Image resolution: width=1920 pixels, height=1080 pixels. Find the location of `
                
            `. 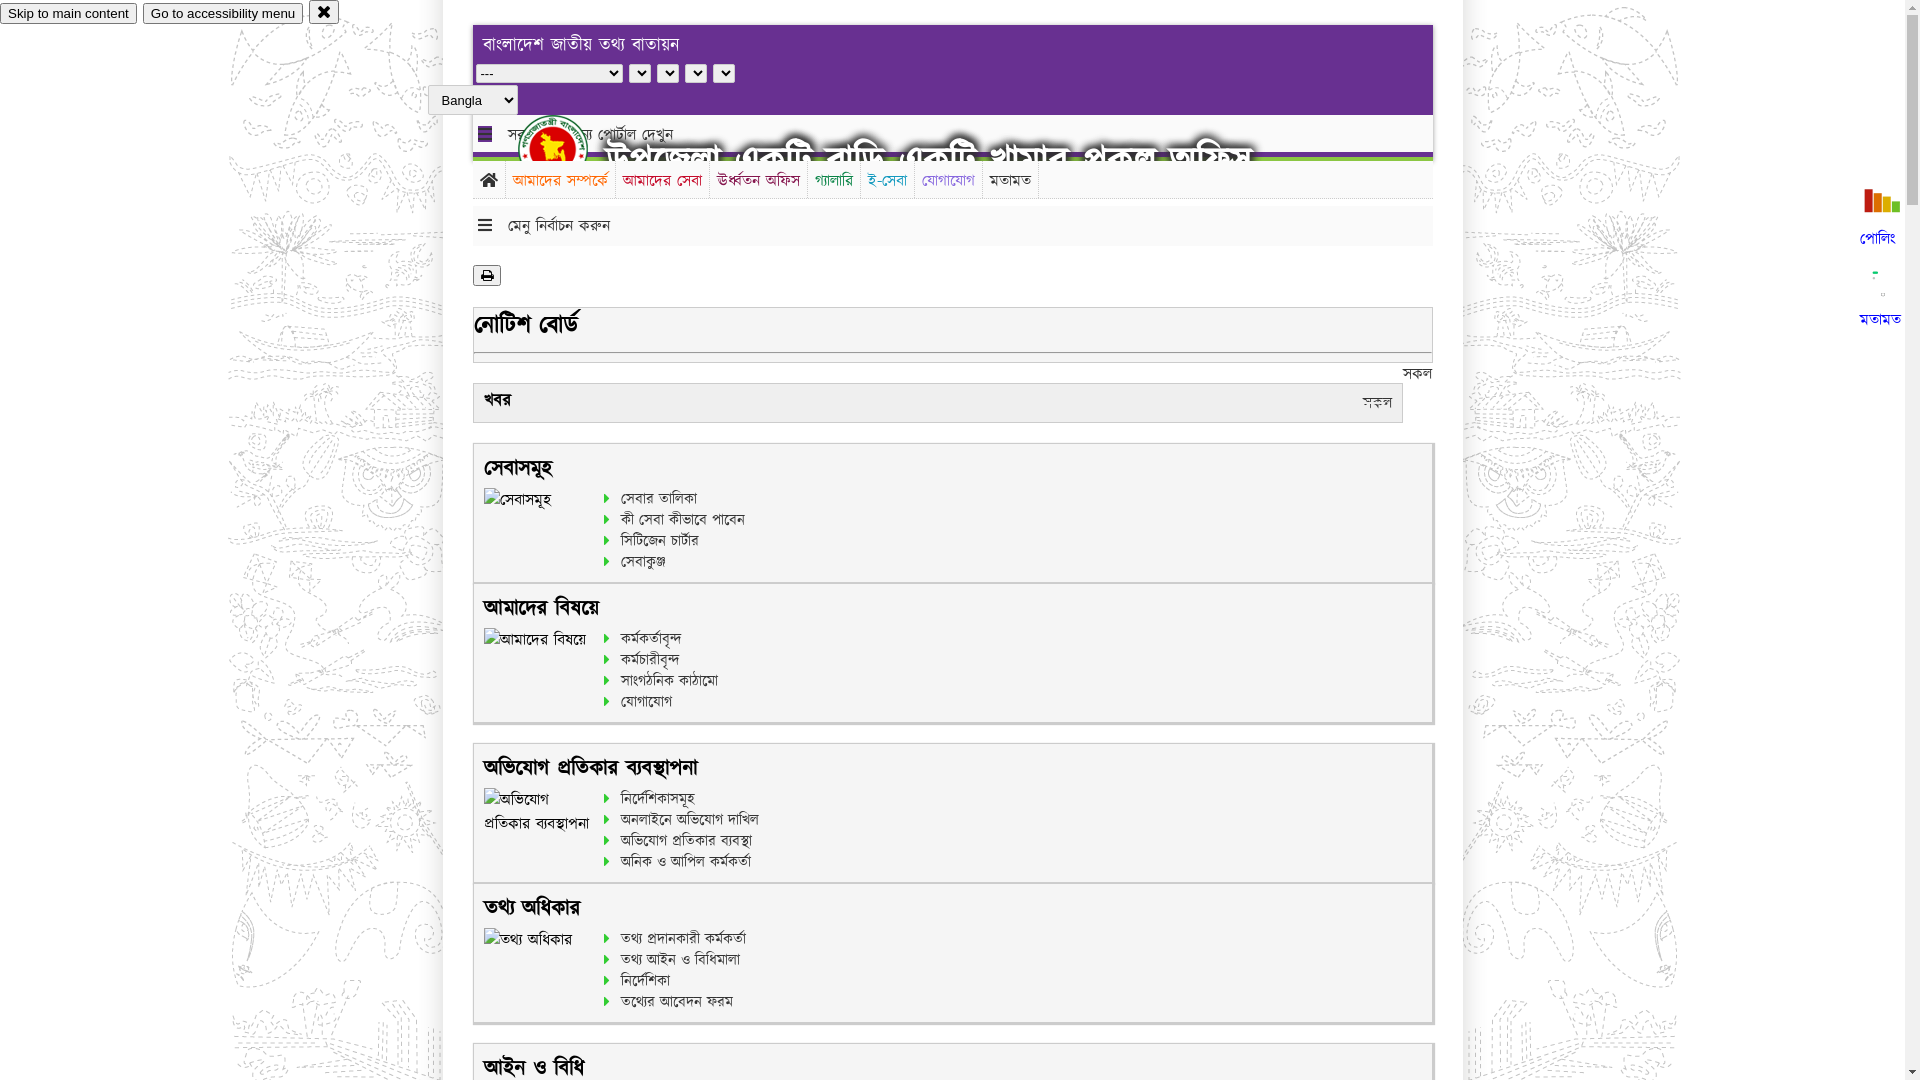


                
             is located at coordinates (570, 149).